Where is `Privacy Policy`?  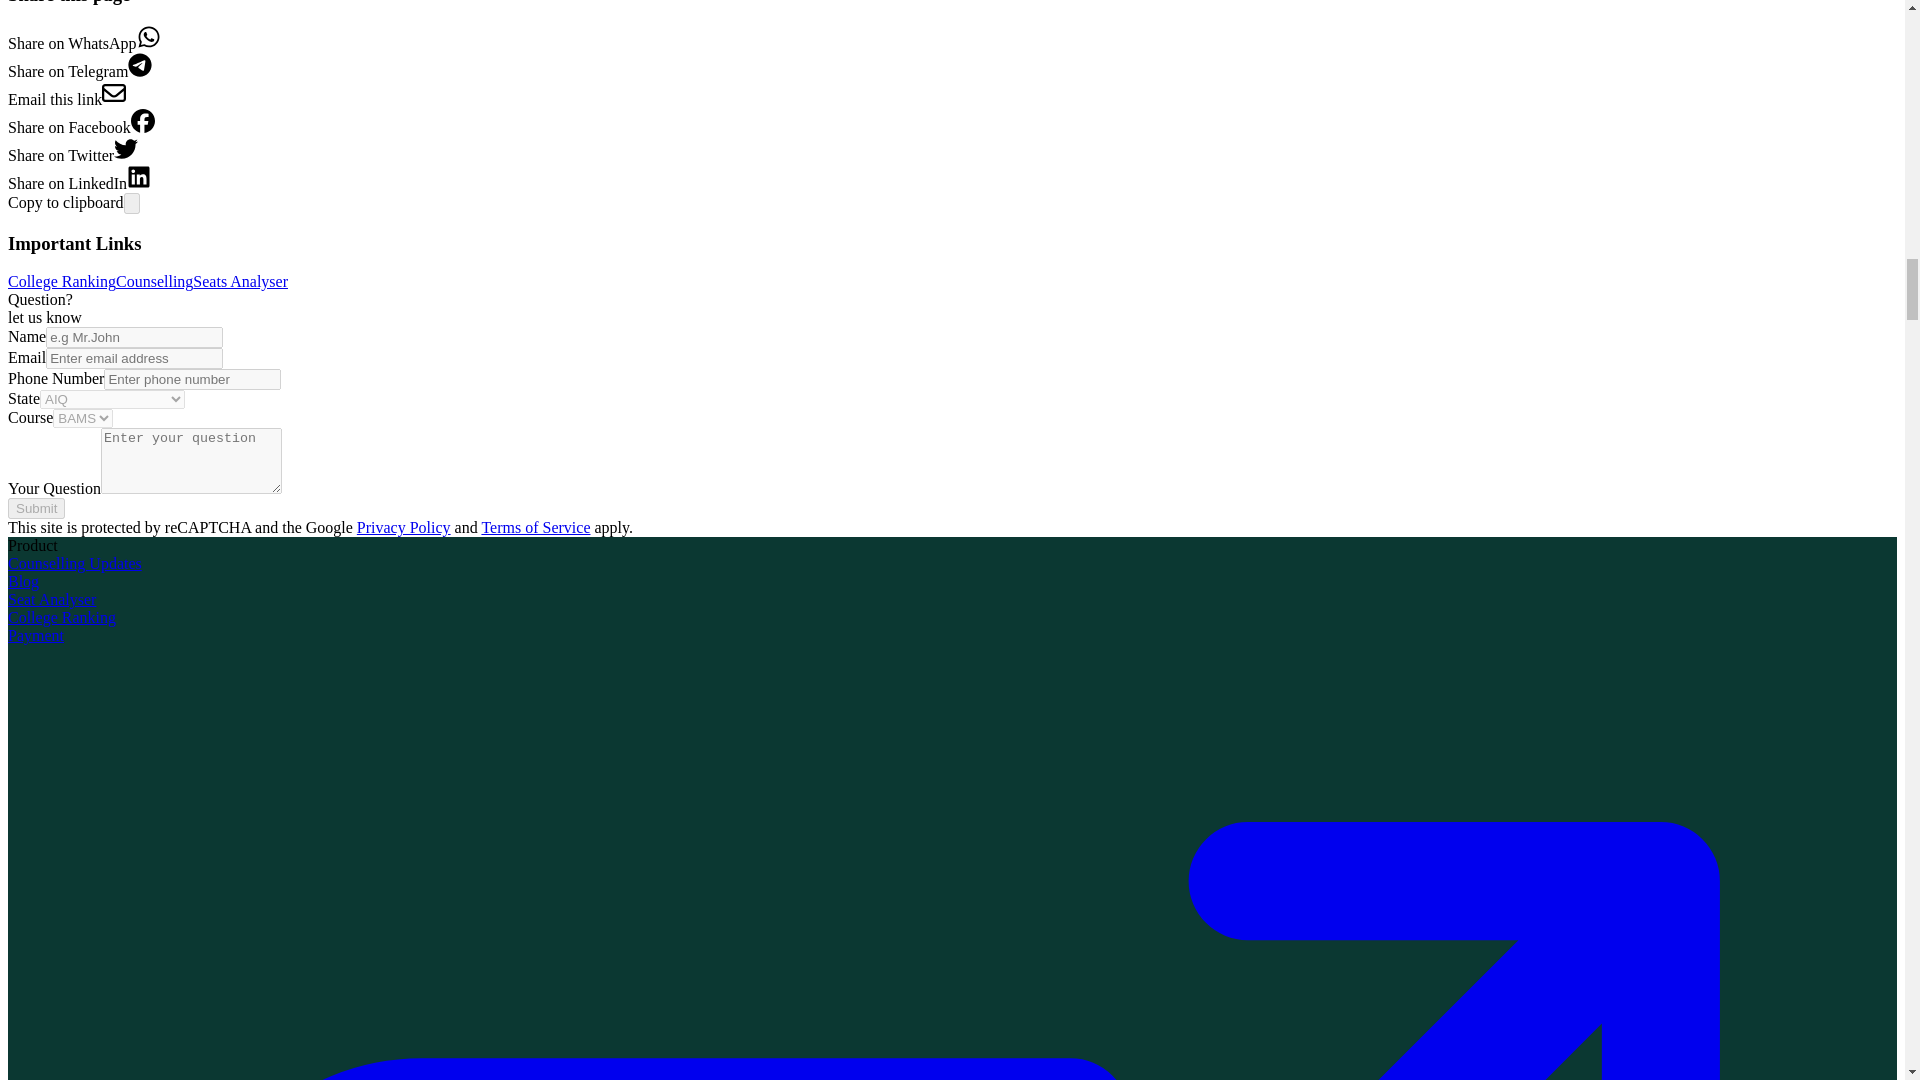
Privacy Policy is located at coordinates (404, 527).